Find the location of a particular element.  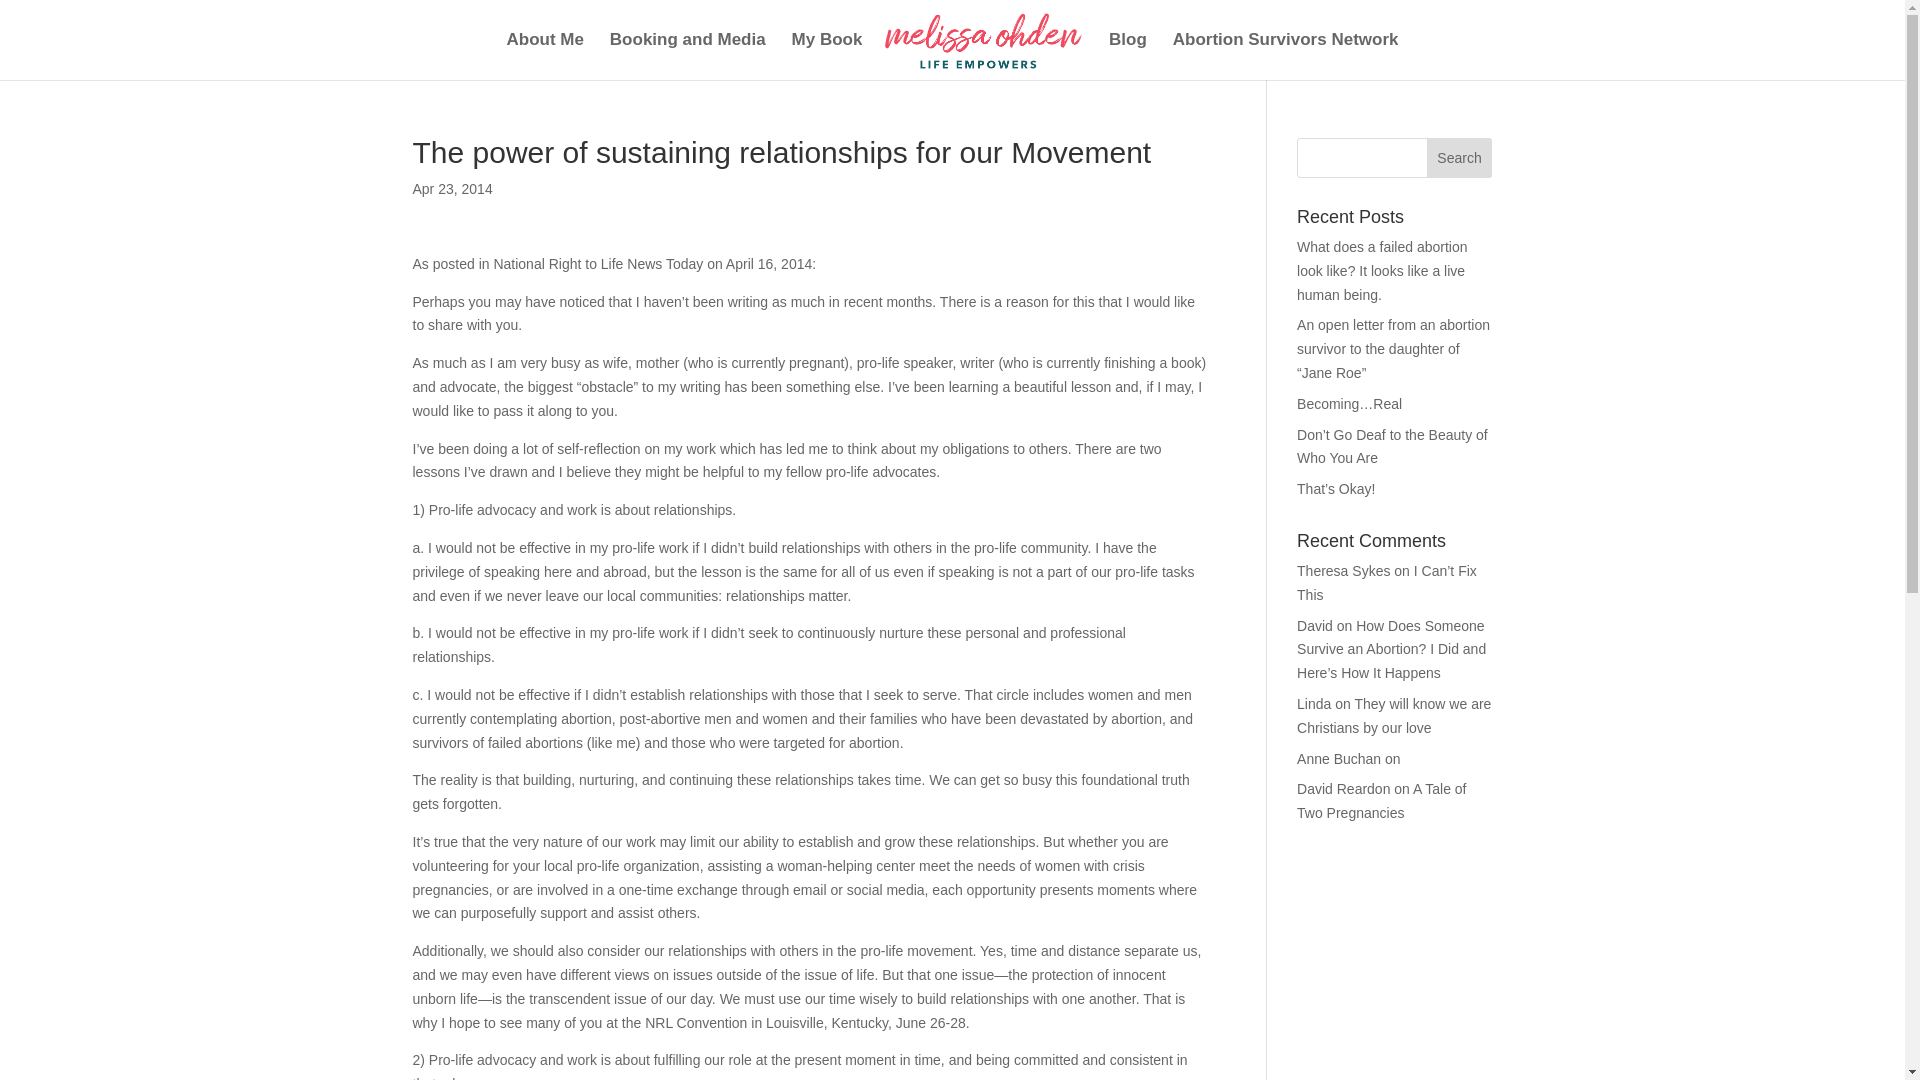

Search is located at coordinates (1460, 158).